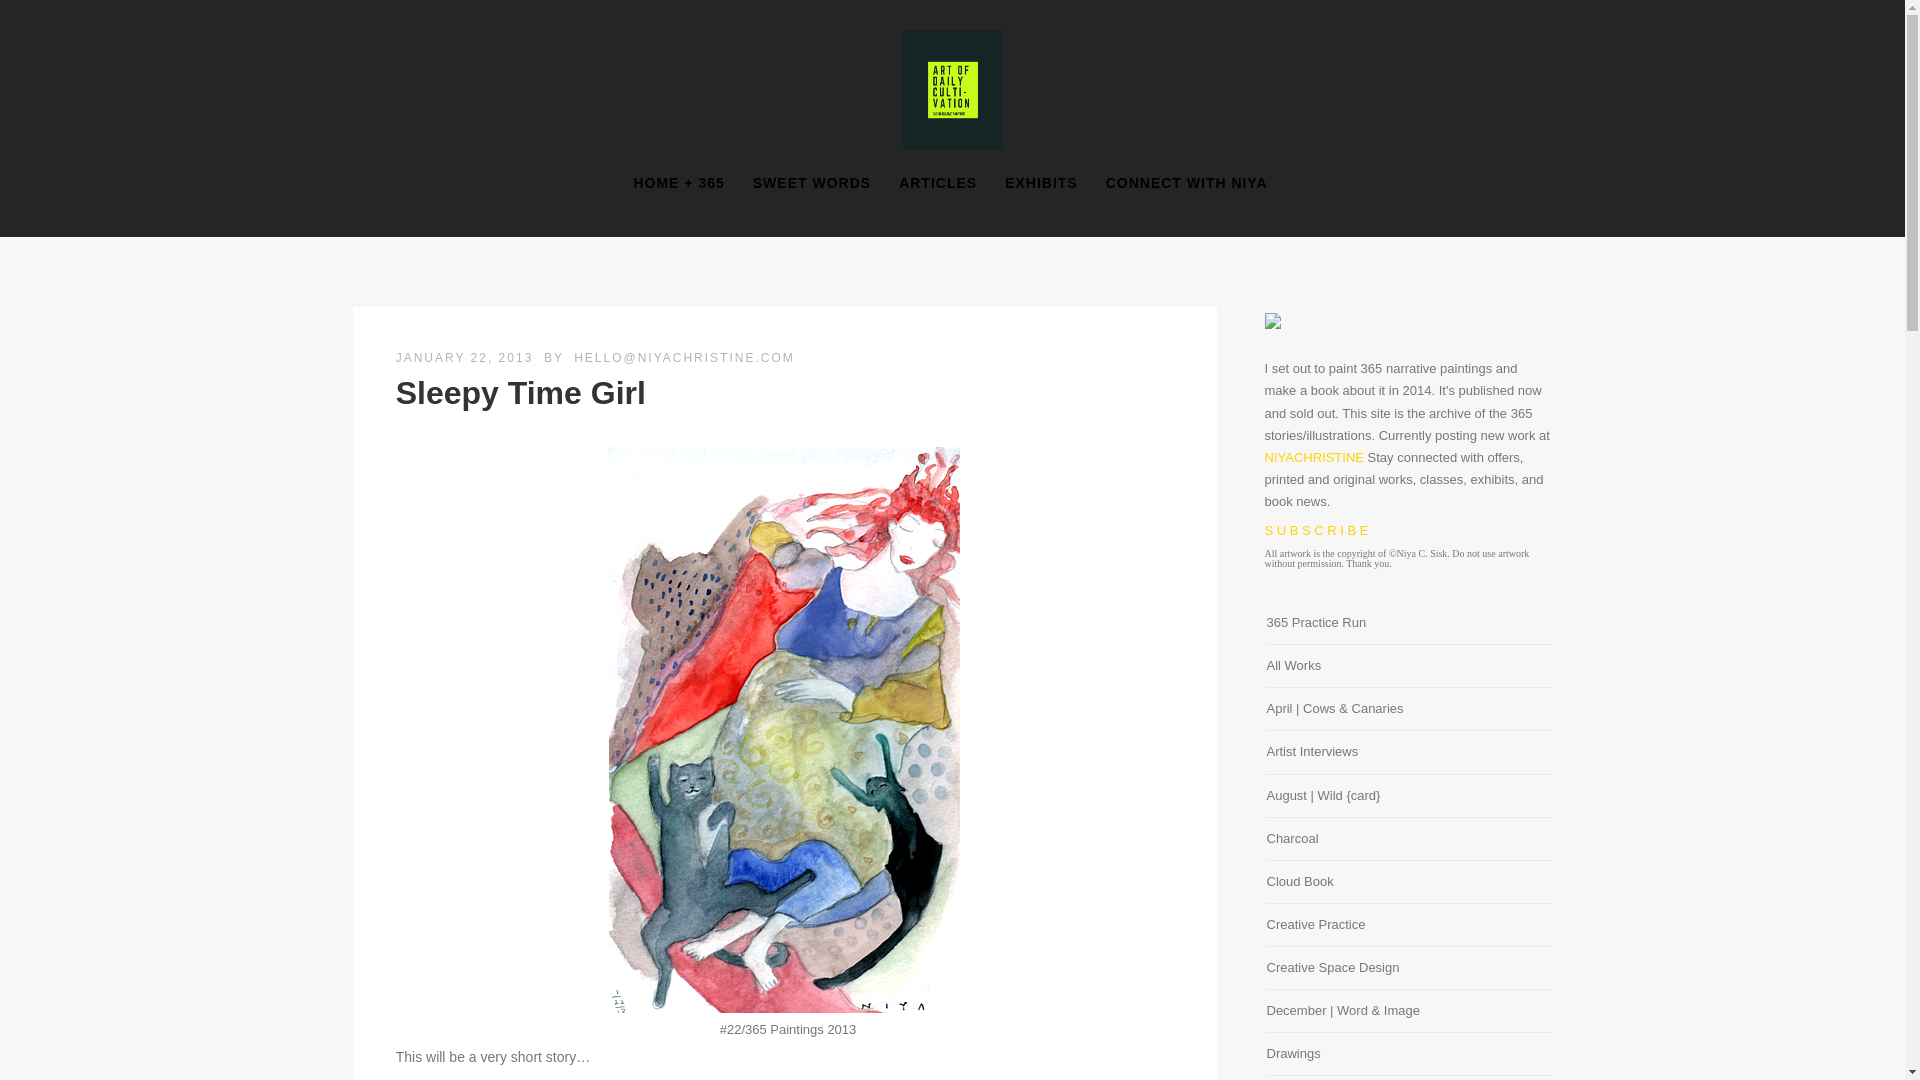  Describe the element at coordinates (812, 183) in the screenshot. I see `SWEET WORDS` at that location.